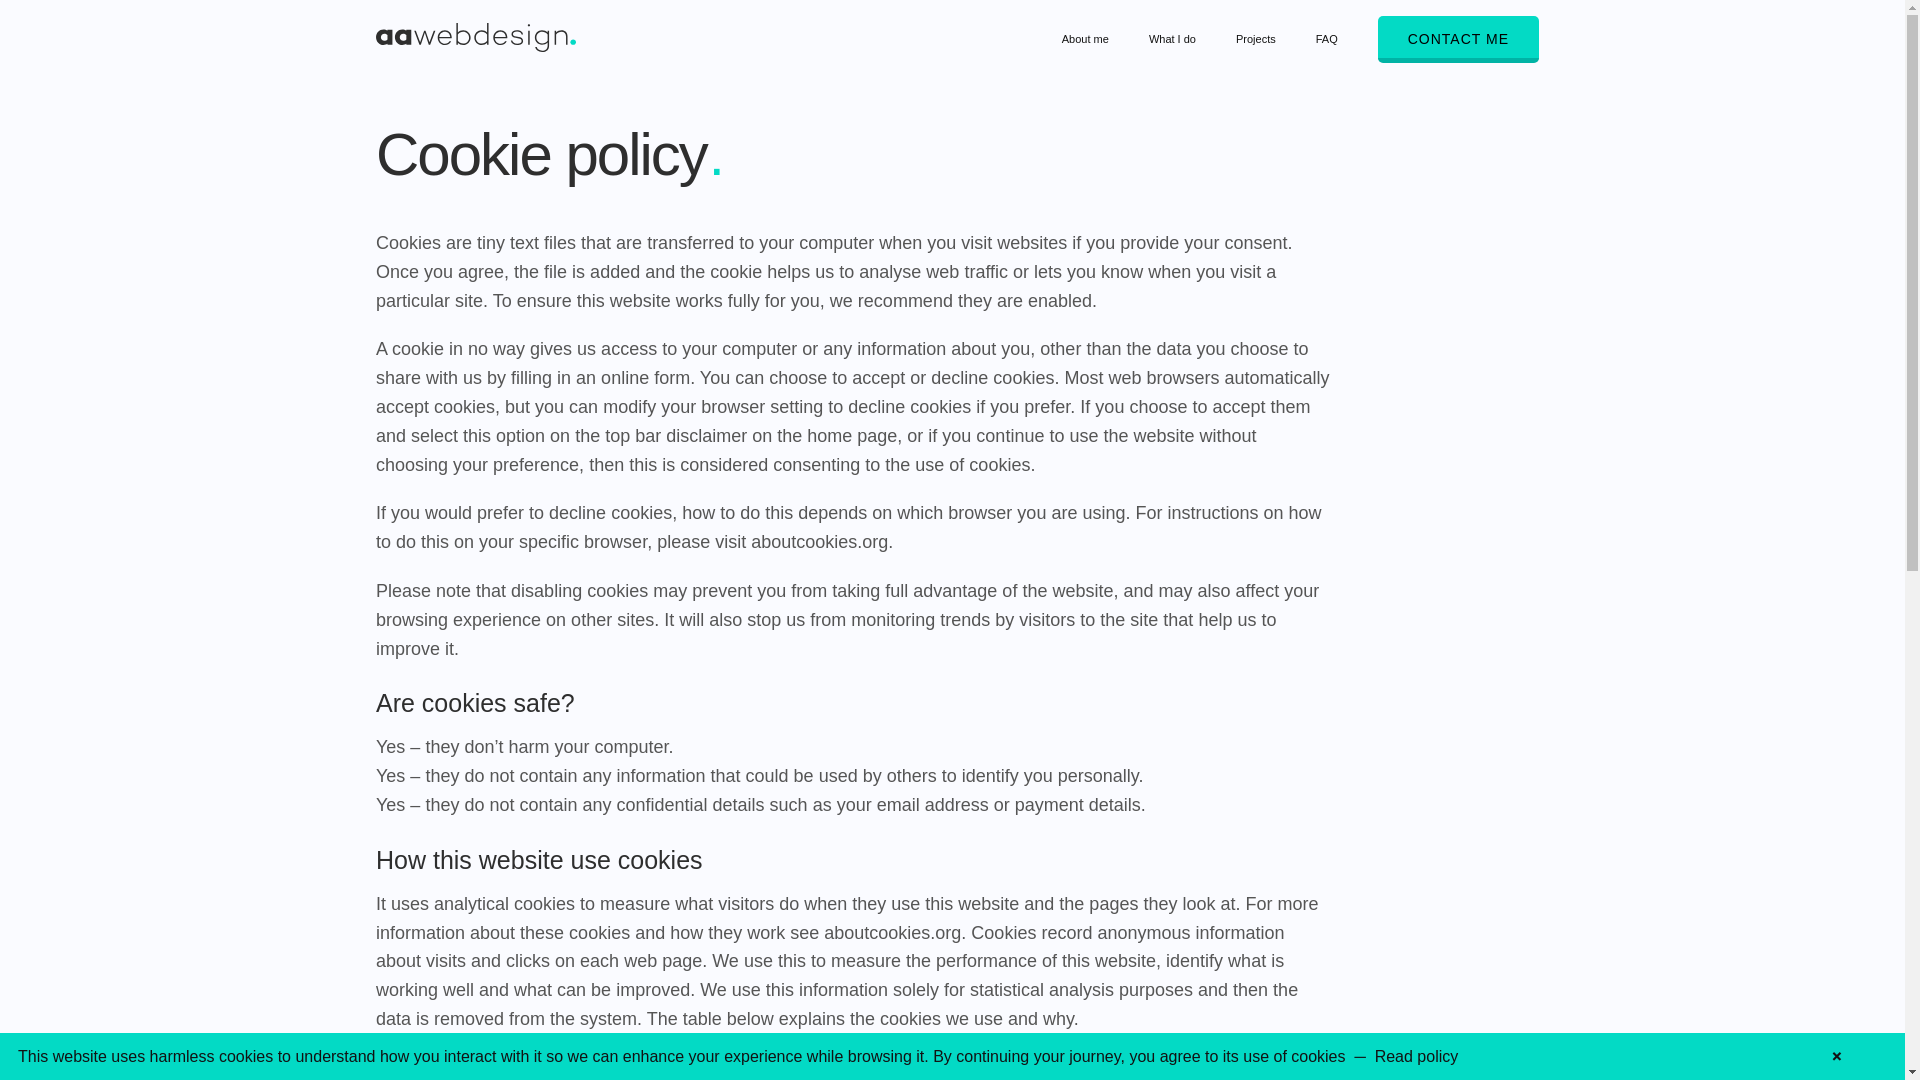  I want to click on CONTACT ME, so click(1458, 39).